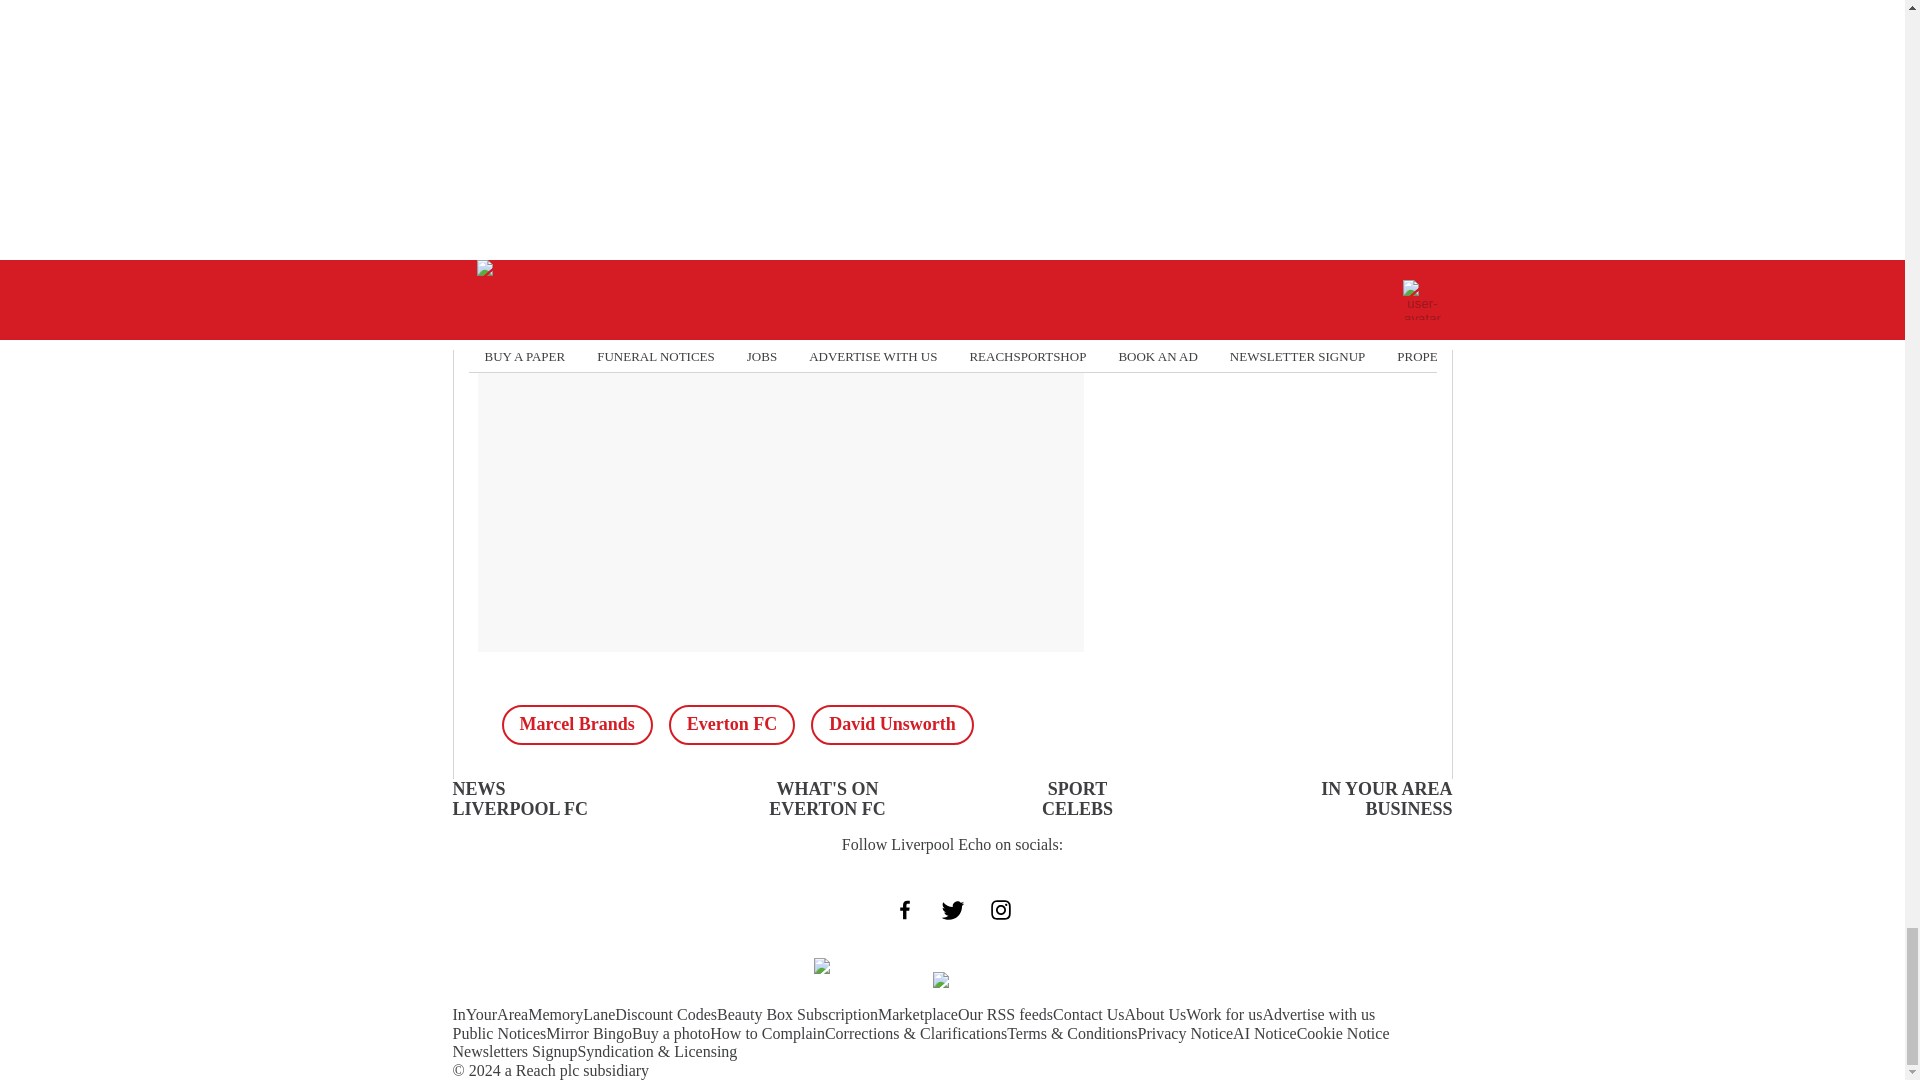 This screenshot has width=1920, height=1080. What do you see at coordinates (703, 108) in the screenshot?
I see `Twitter` at bounding box center [703, 108].